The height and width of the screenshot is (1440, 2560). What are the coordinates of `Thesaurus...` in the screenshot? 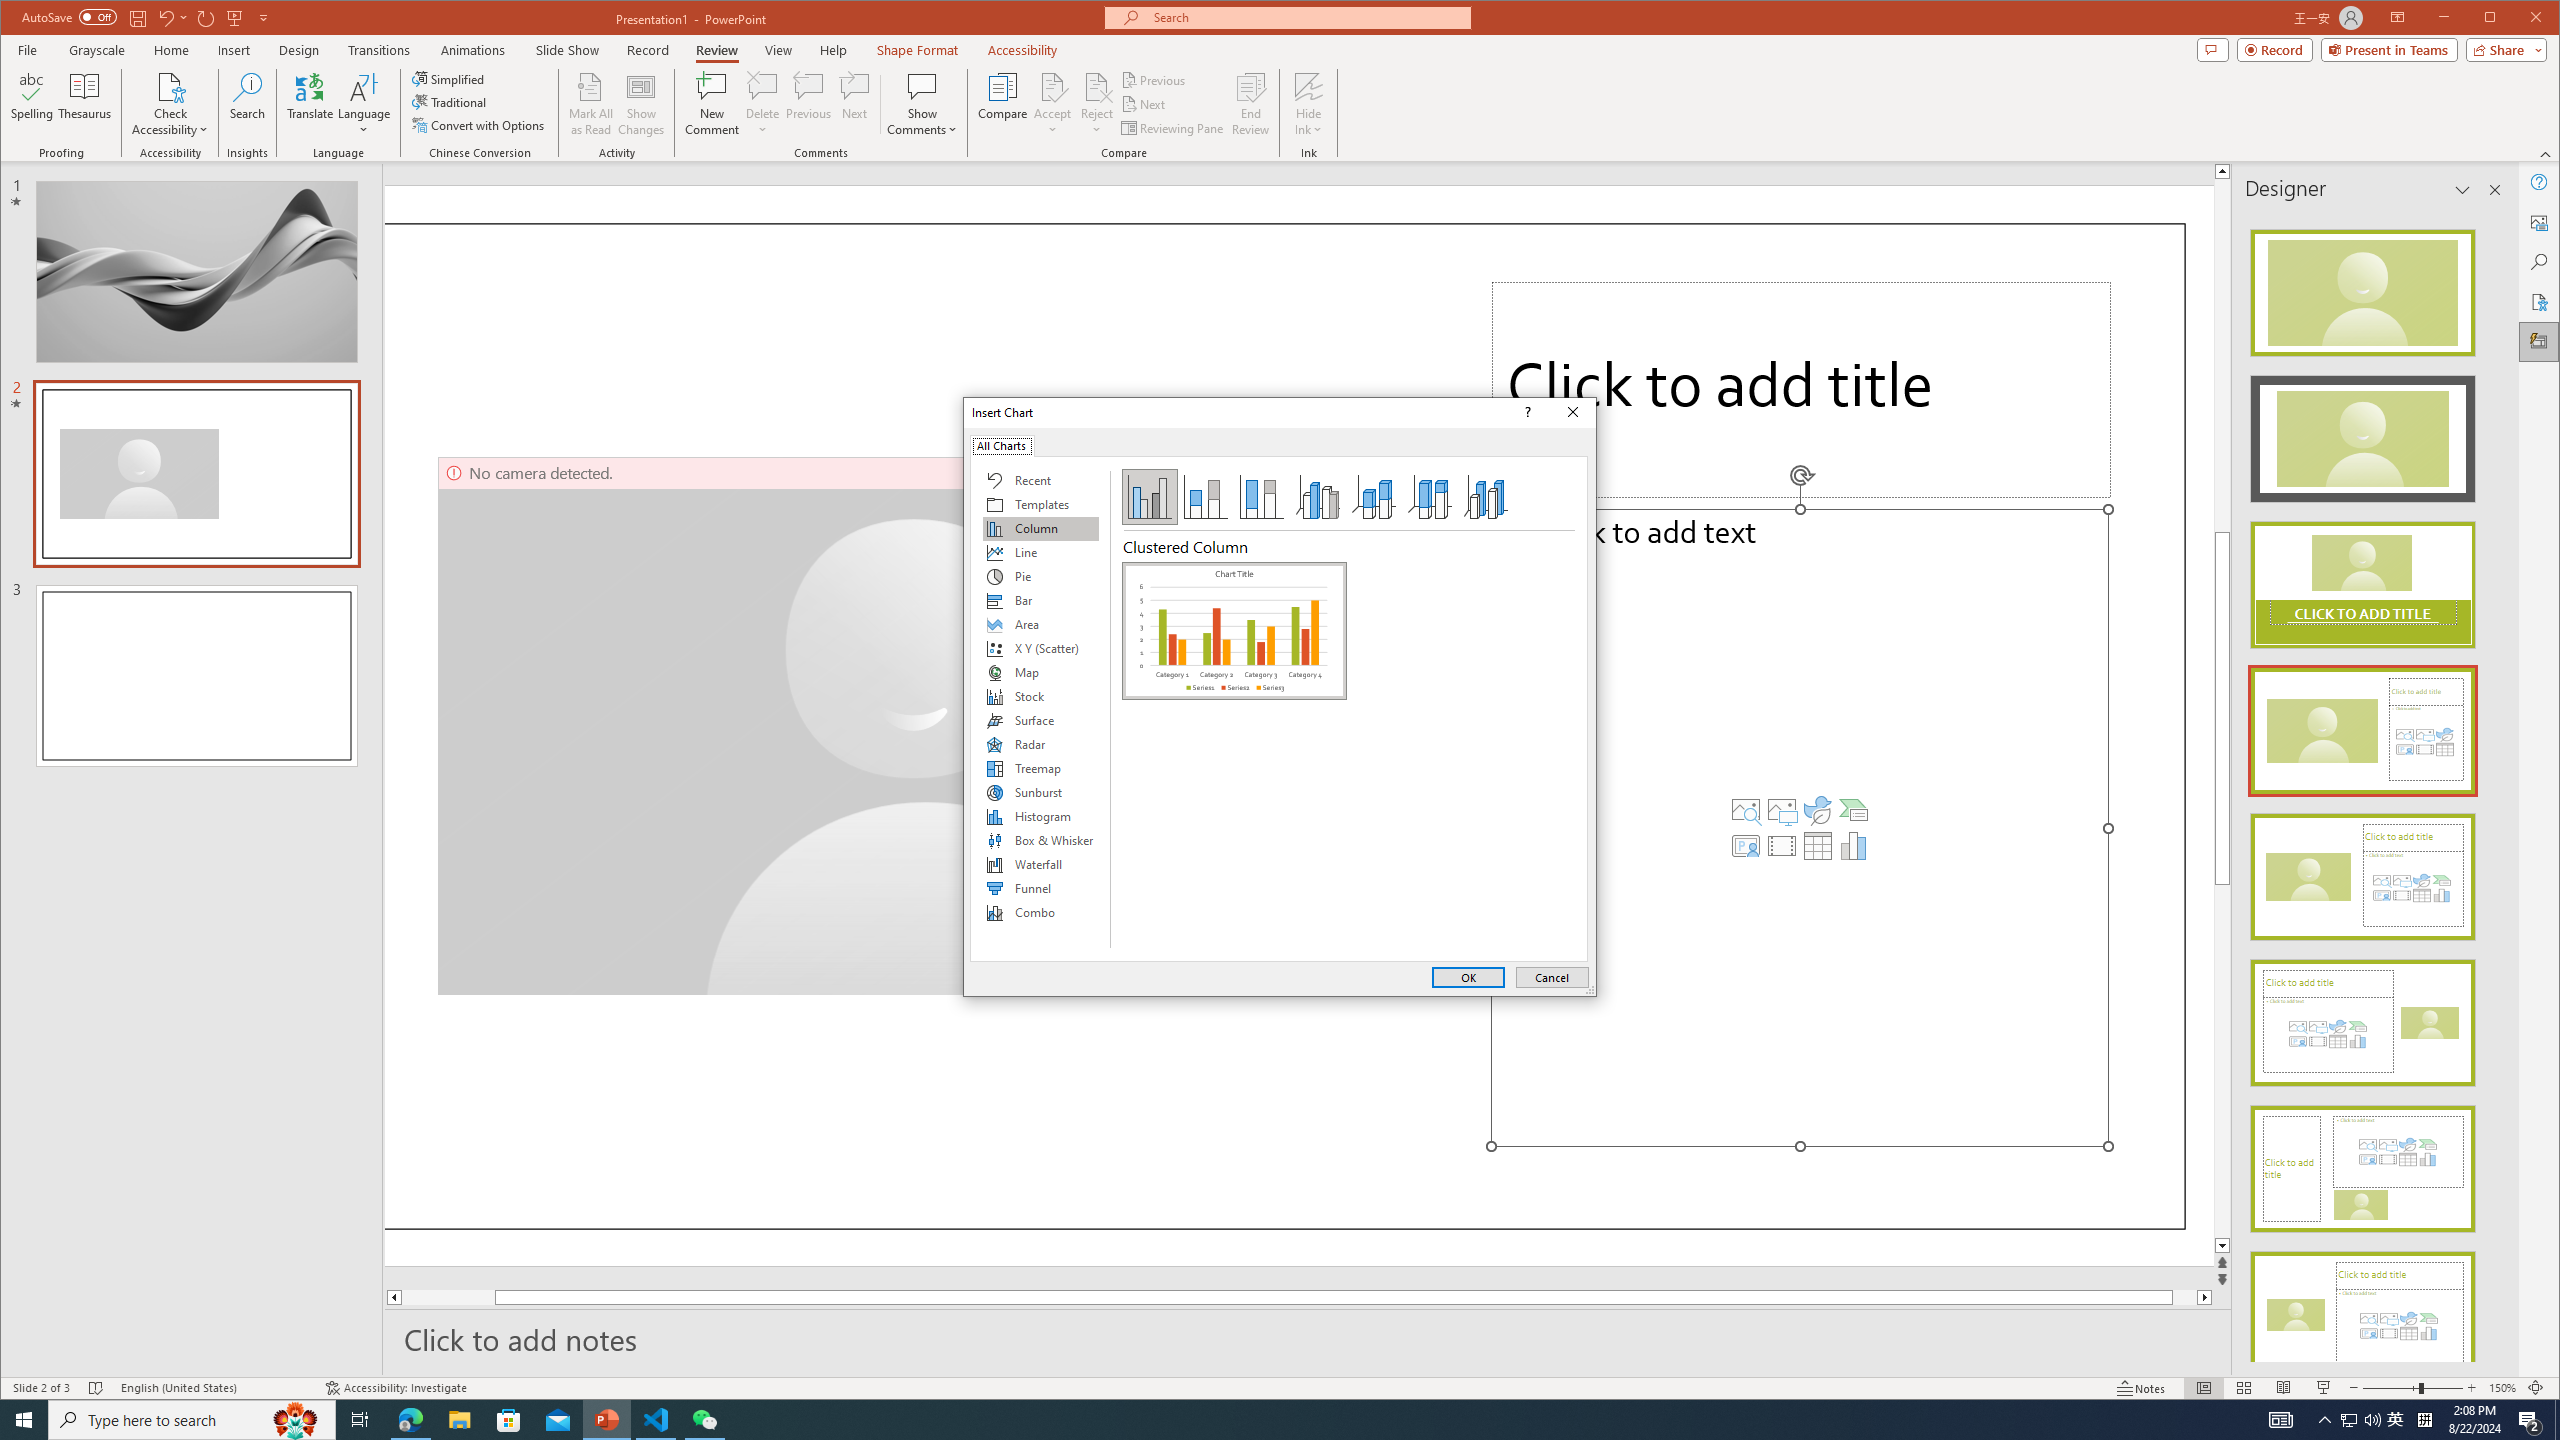 It's located at (86, 104).